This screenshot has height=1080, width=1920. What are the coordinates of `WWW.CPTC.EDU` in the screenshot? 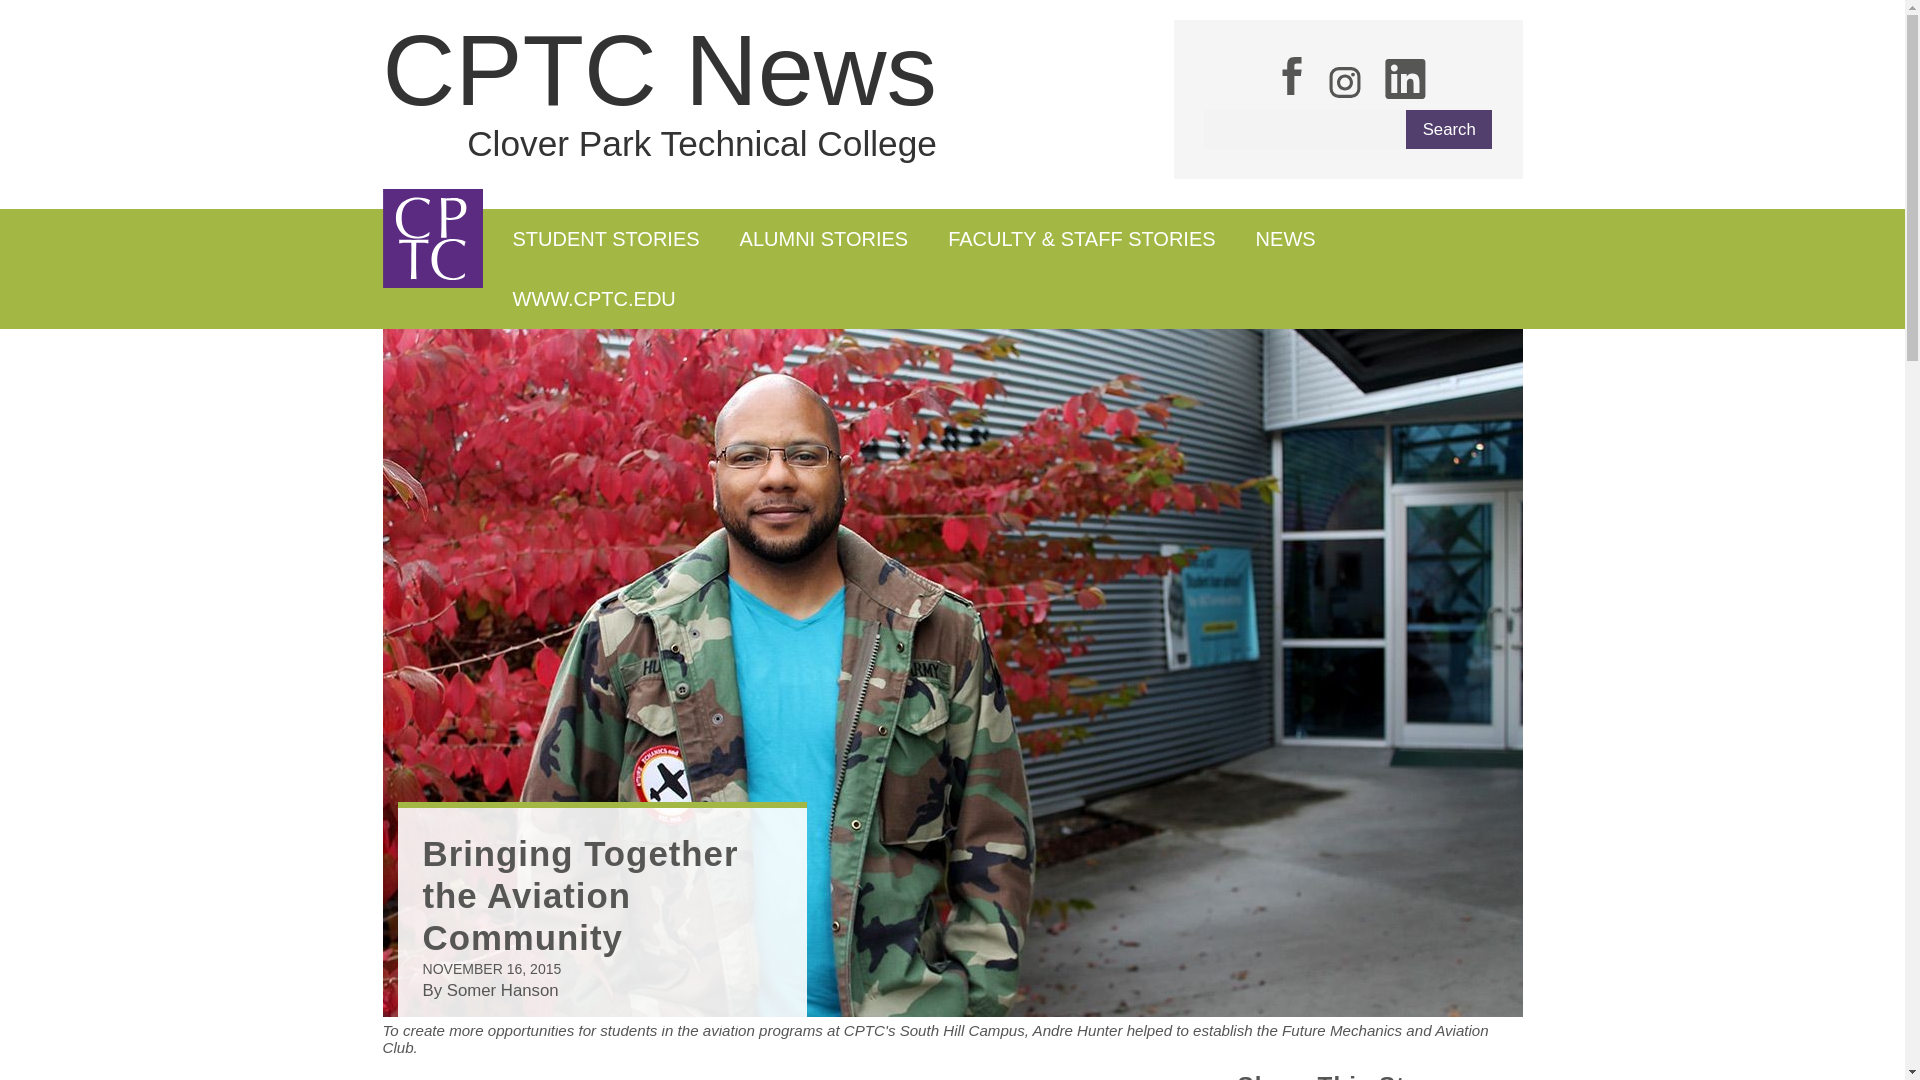 It's located at (593, 298).